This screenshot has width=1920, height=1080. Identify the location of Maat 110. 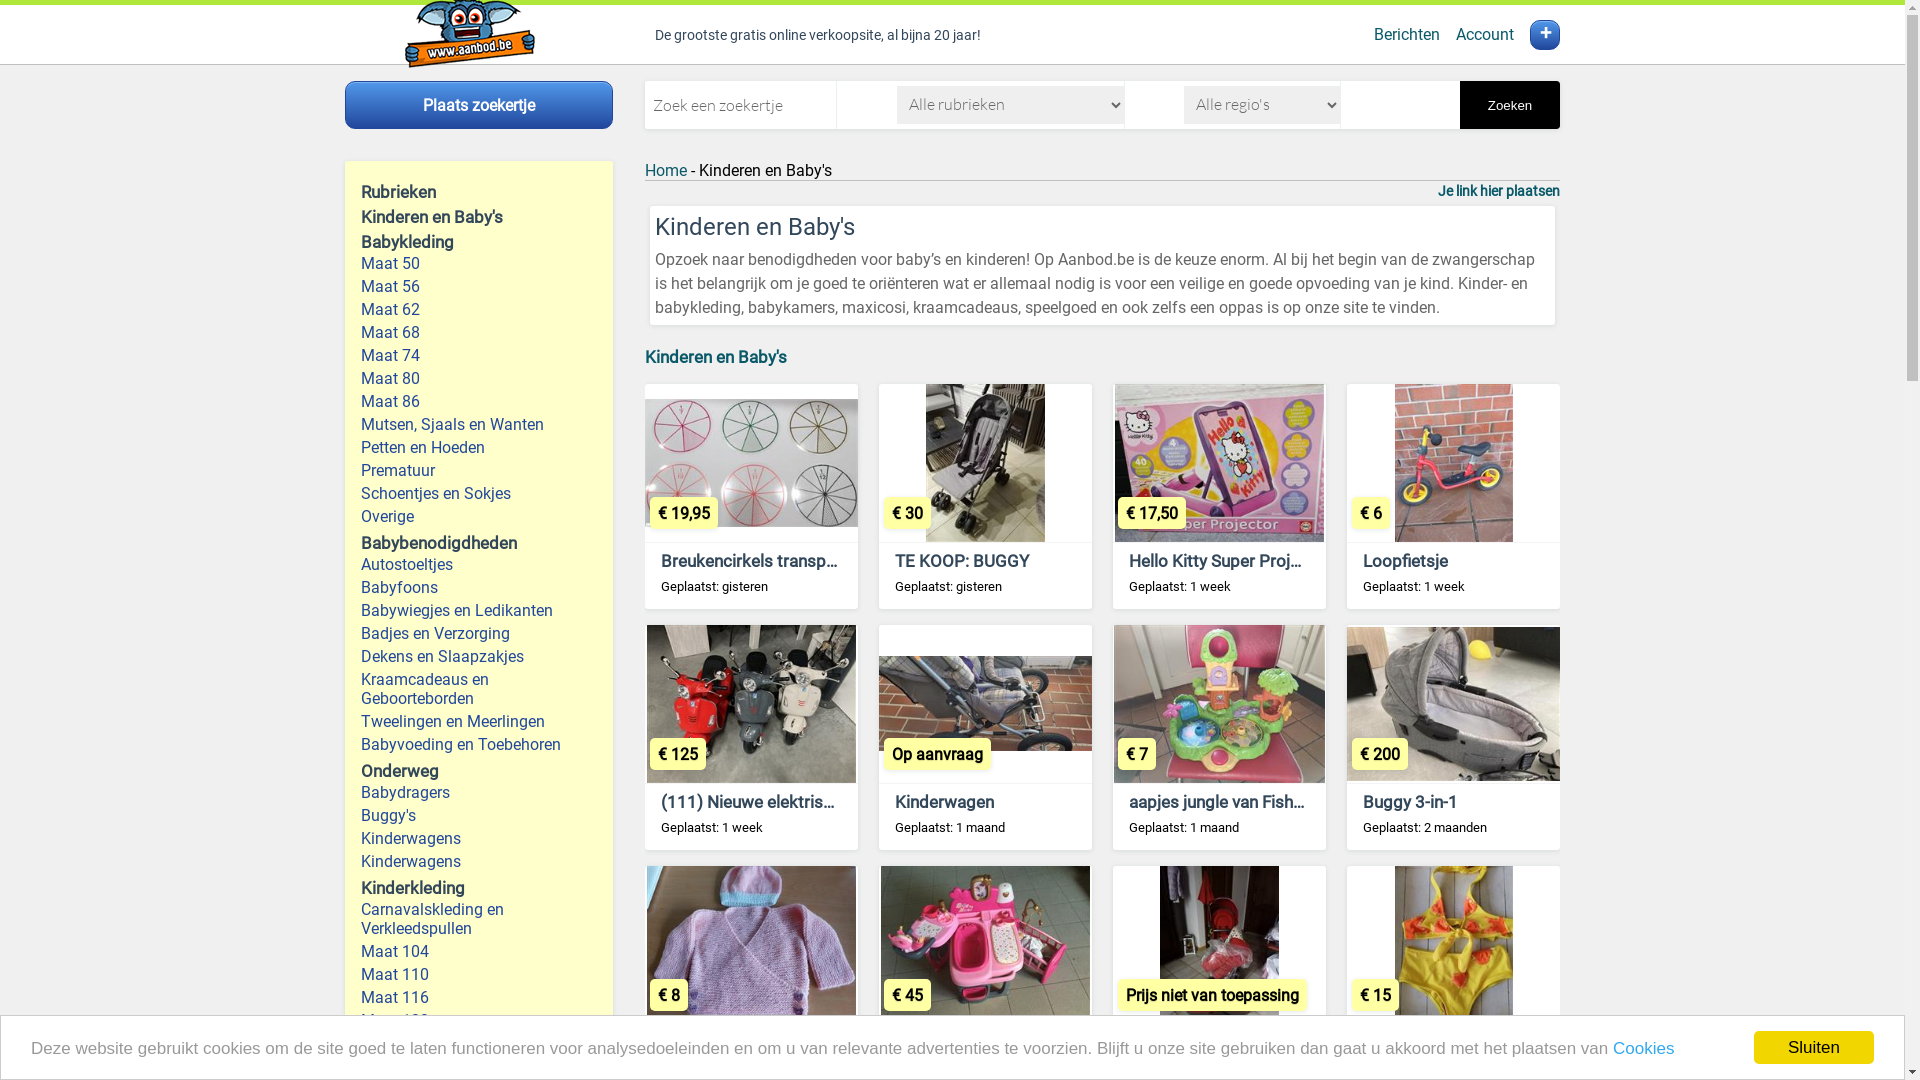
(479, 974).